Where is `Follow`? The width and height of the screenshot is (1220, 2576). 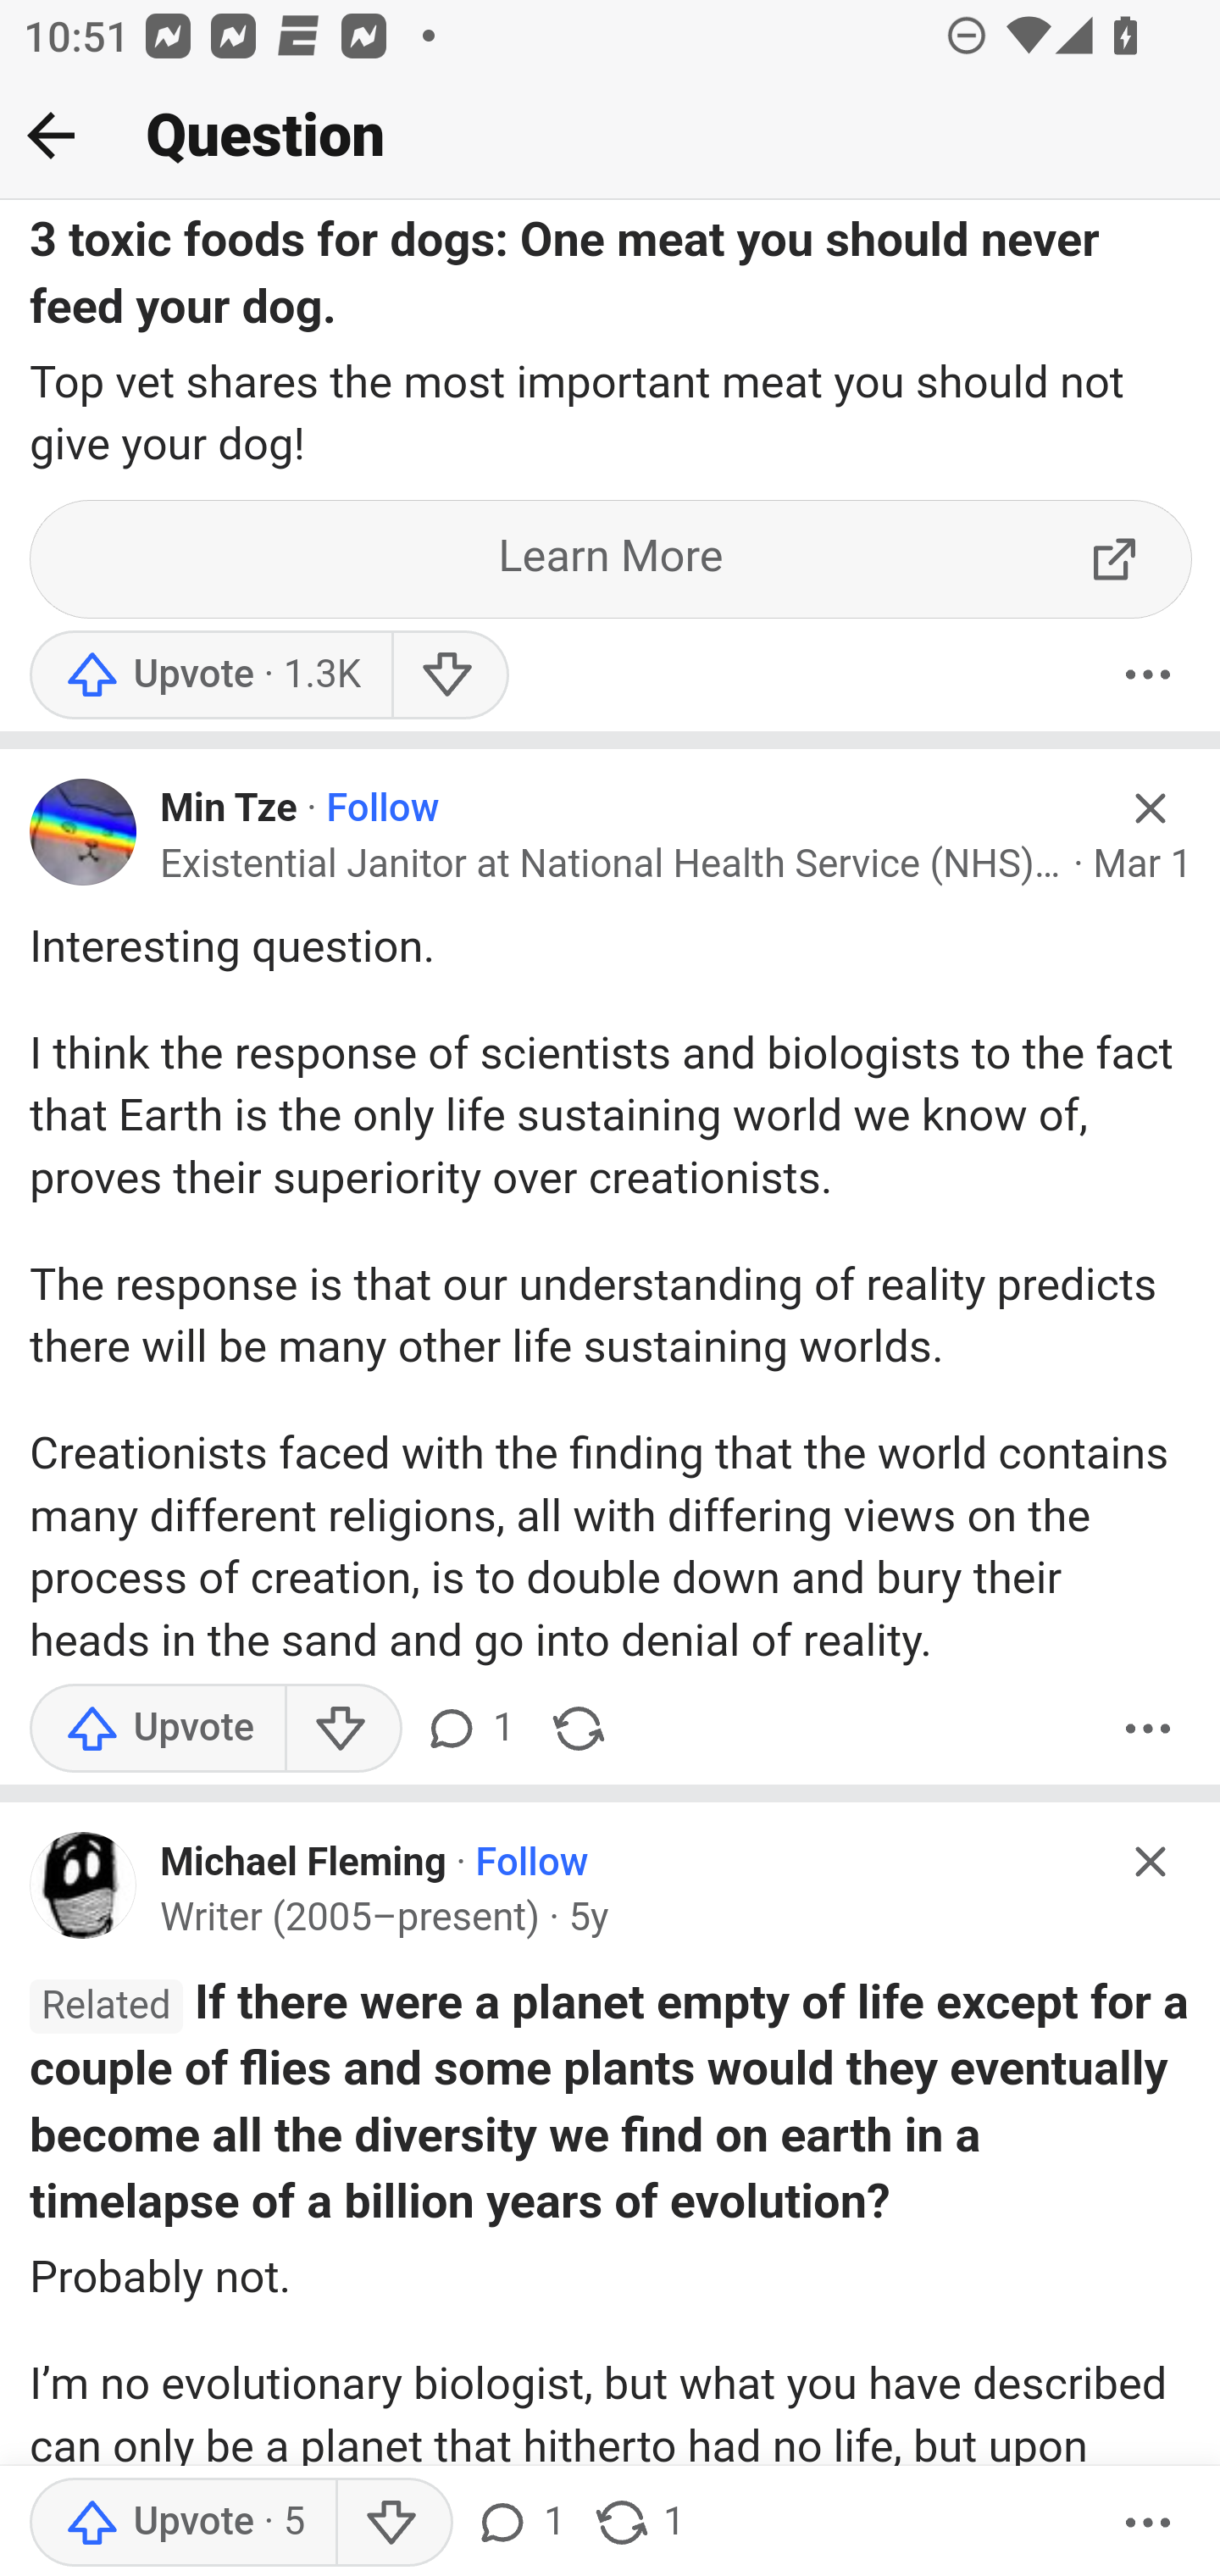 Follow is located at coordinates (383, 810).